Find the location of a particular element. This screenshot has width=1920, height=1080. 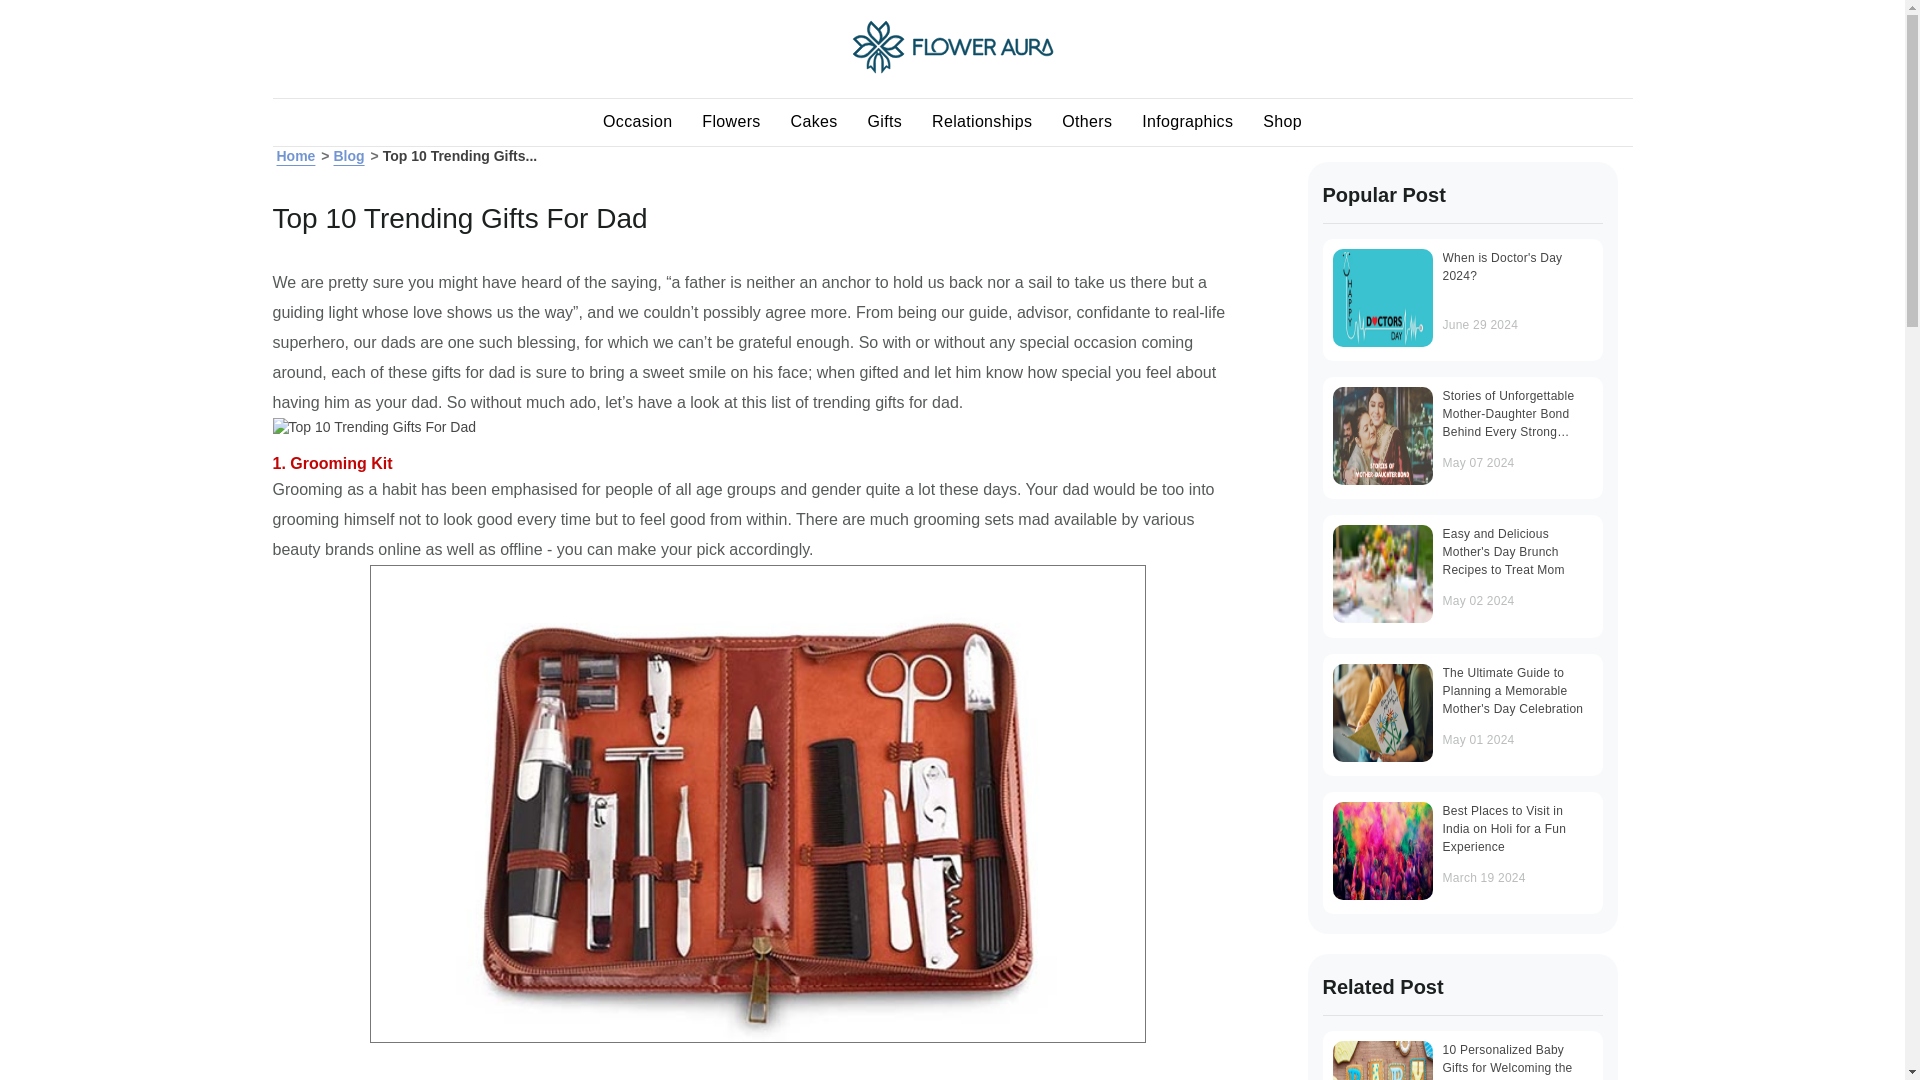

When is Doctor's Day 2024?  is located at coordinates (1382, 298).